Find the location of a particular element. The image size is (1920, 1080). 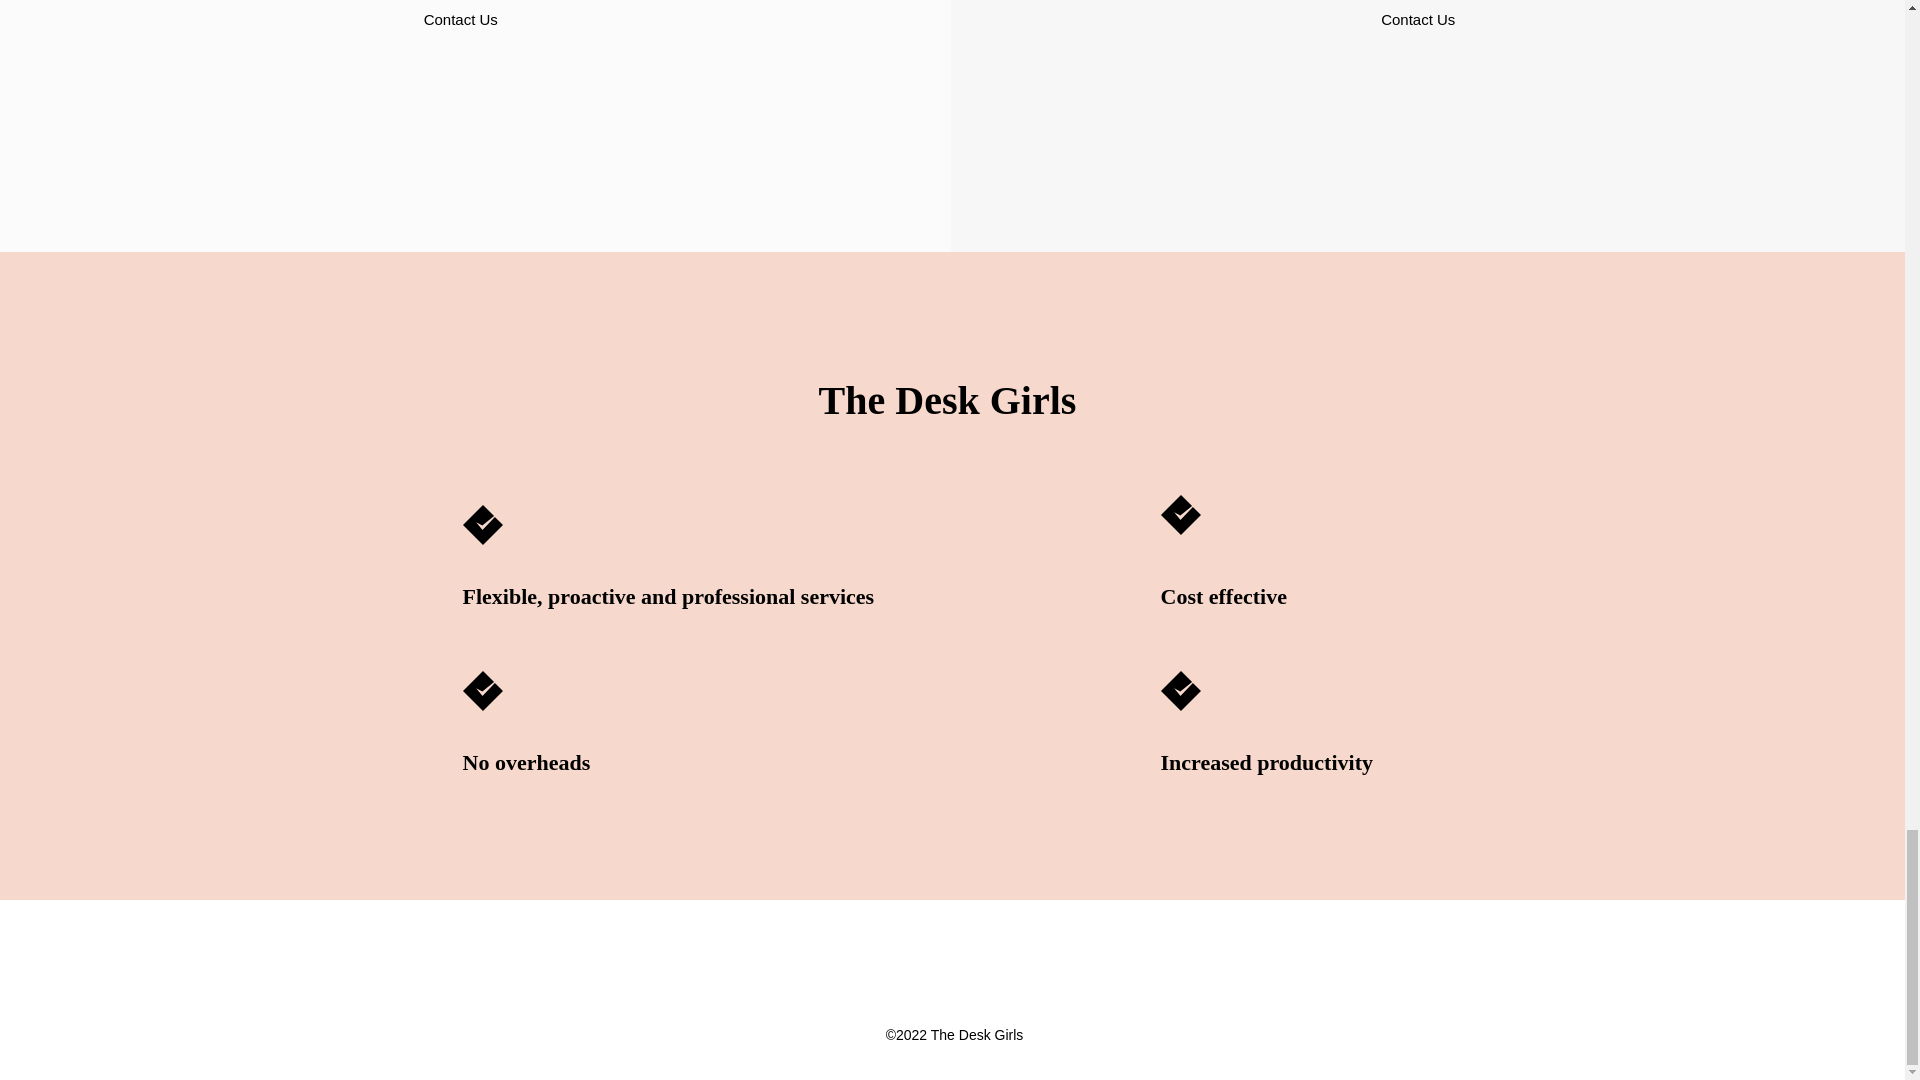

Contact Us is located at coordinates (460, 20).